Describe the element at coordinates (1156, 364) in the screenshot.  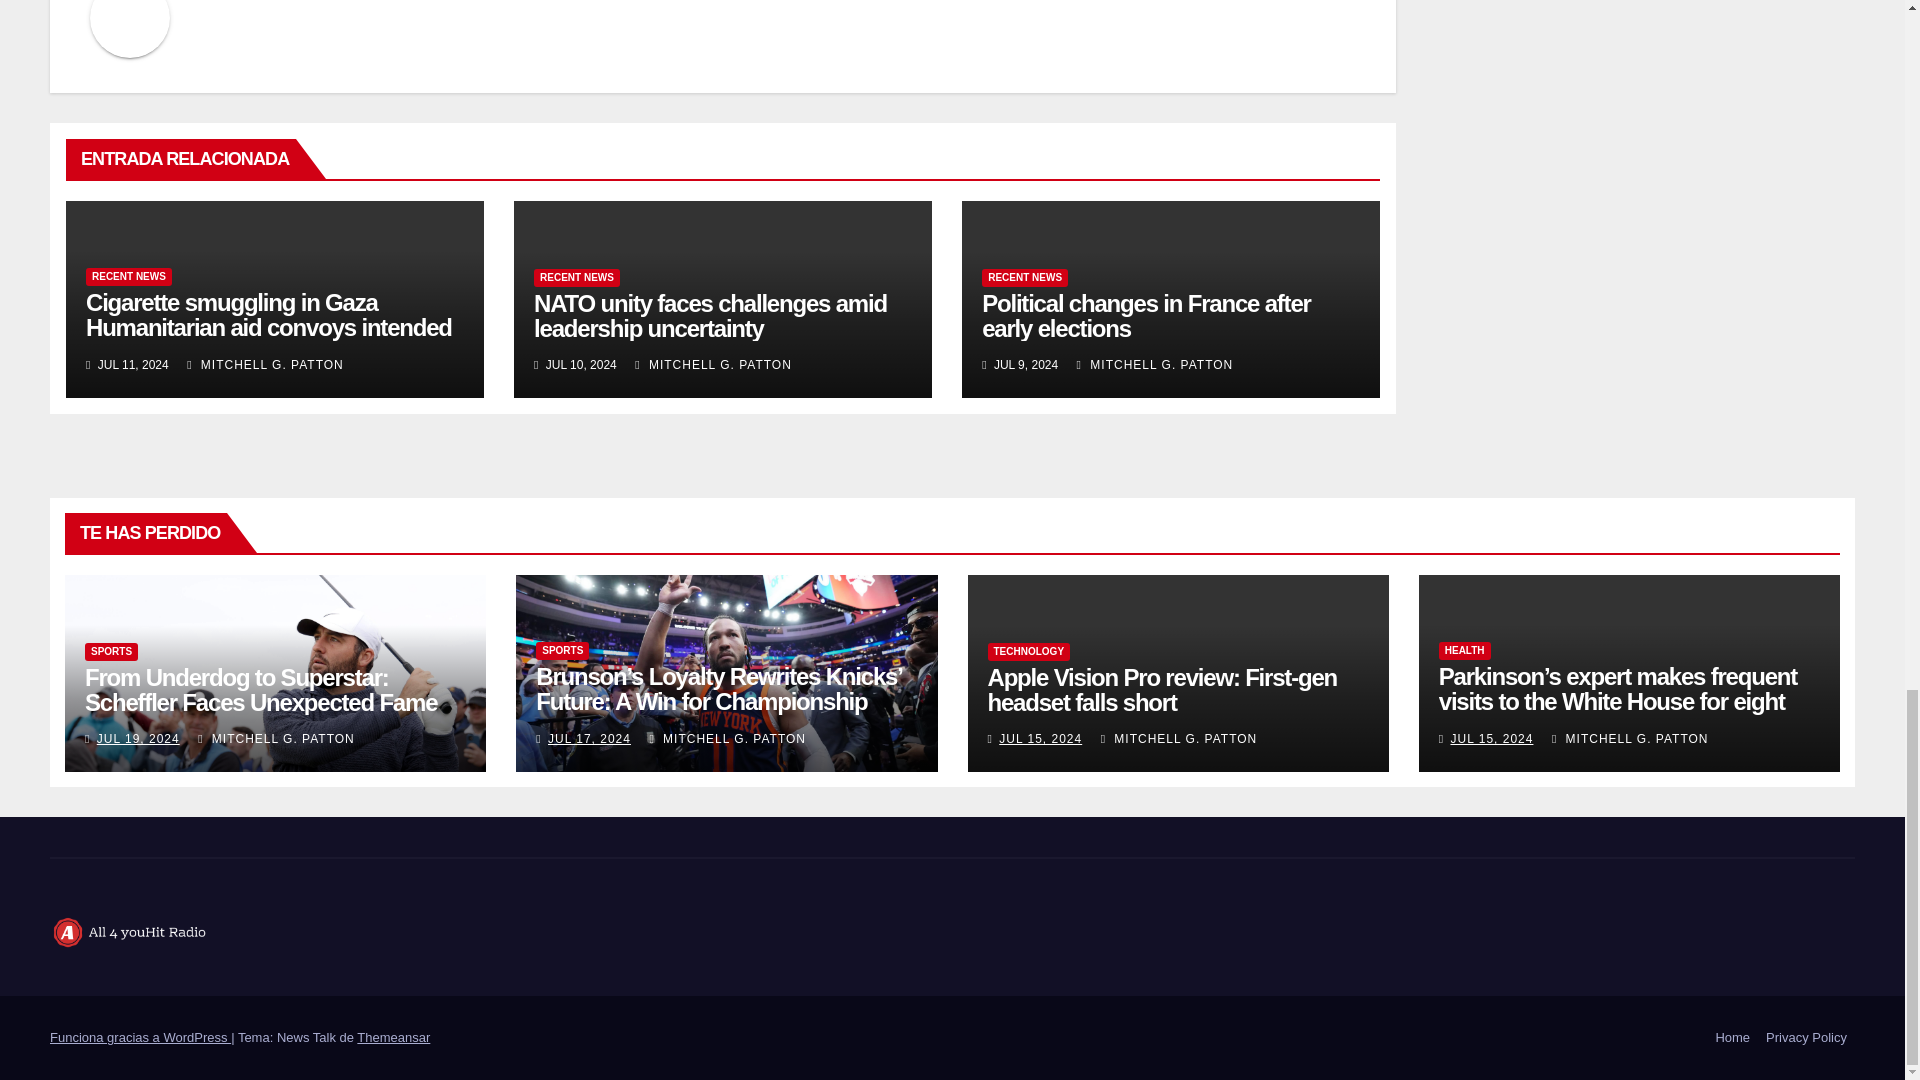
I see `MITCHELL G. PATTON` at that location.